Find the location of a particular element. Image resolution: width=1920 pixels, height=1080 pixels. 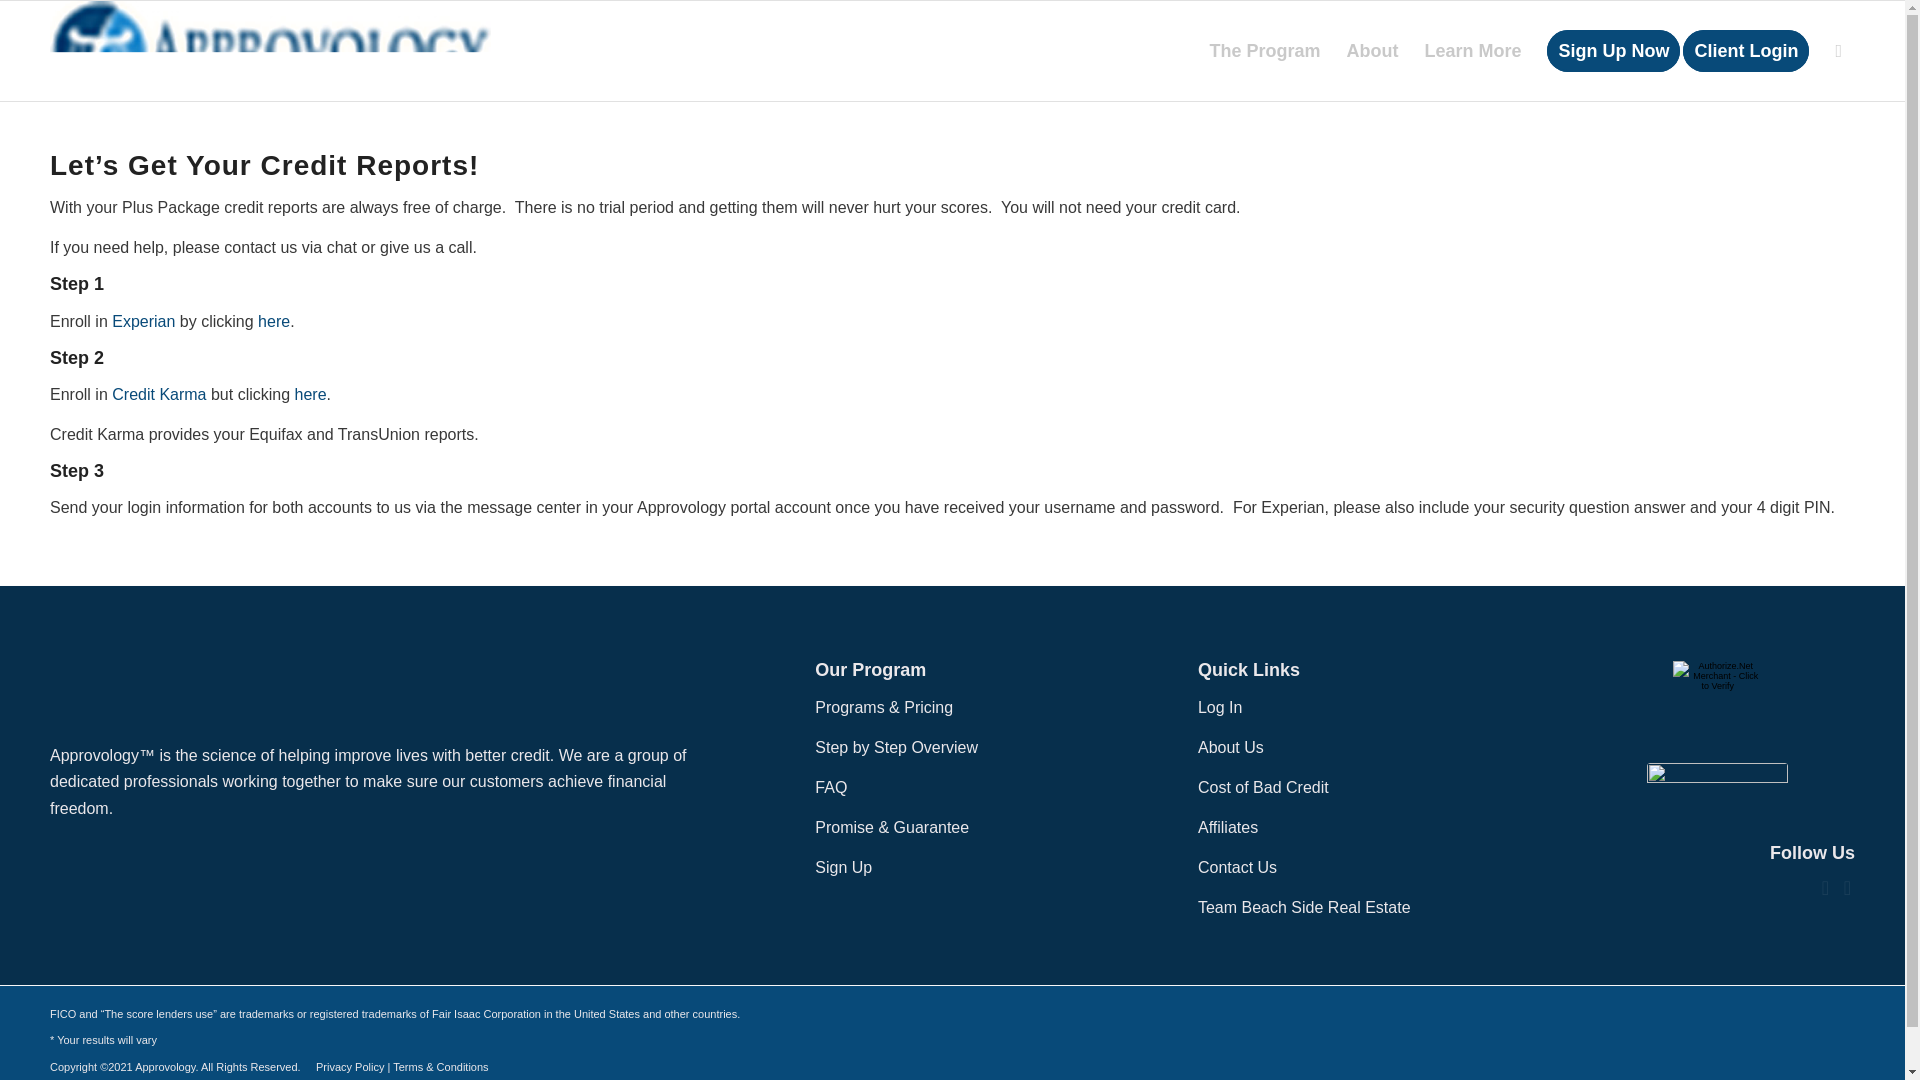

FAQ is located at coordinates (830, 786).